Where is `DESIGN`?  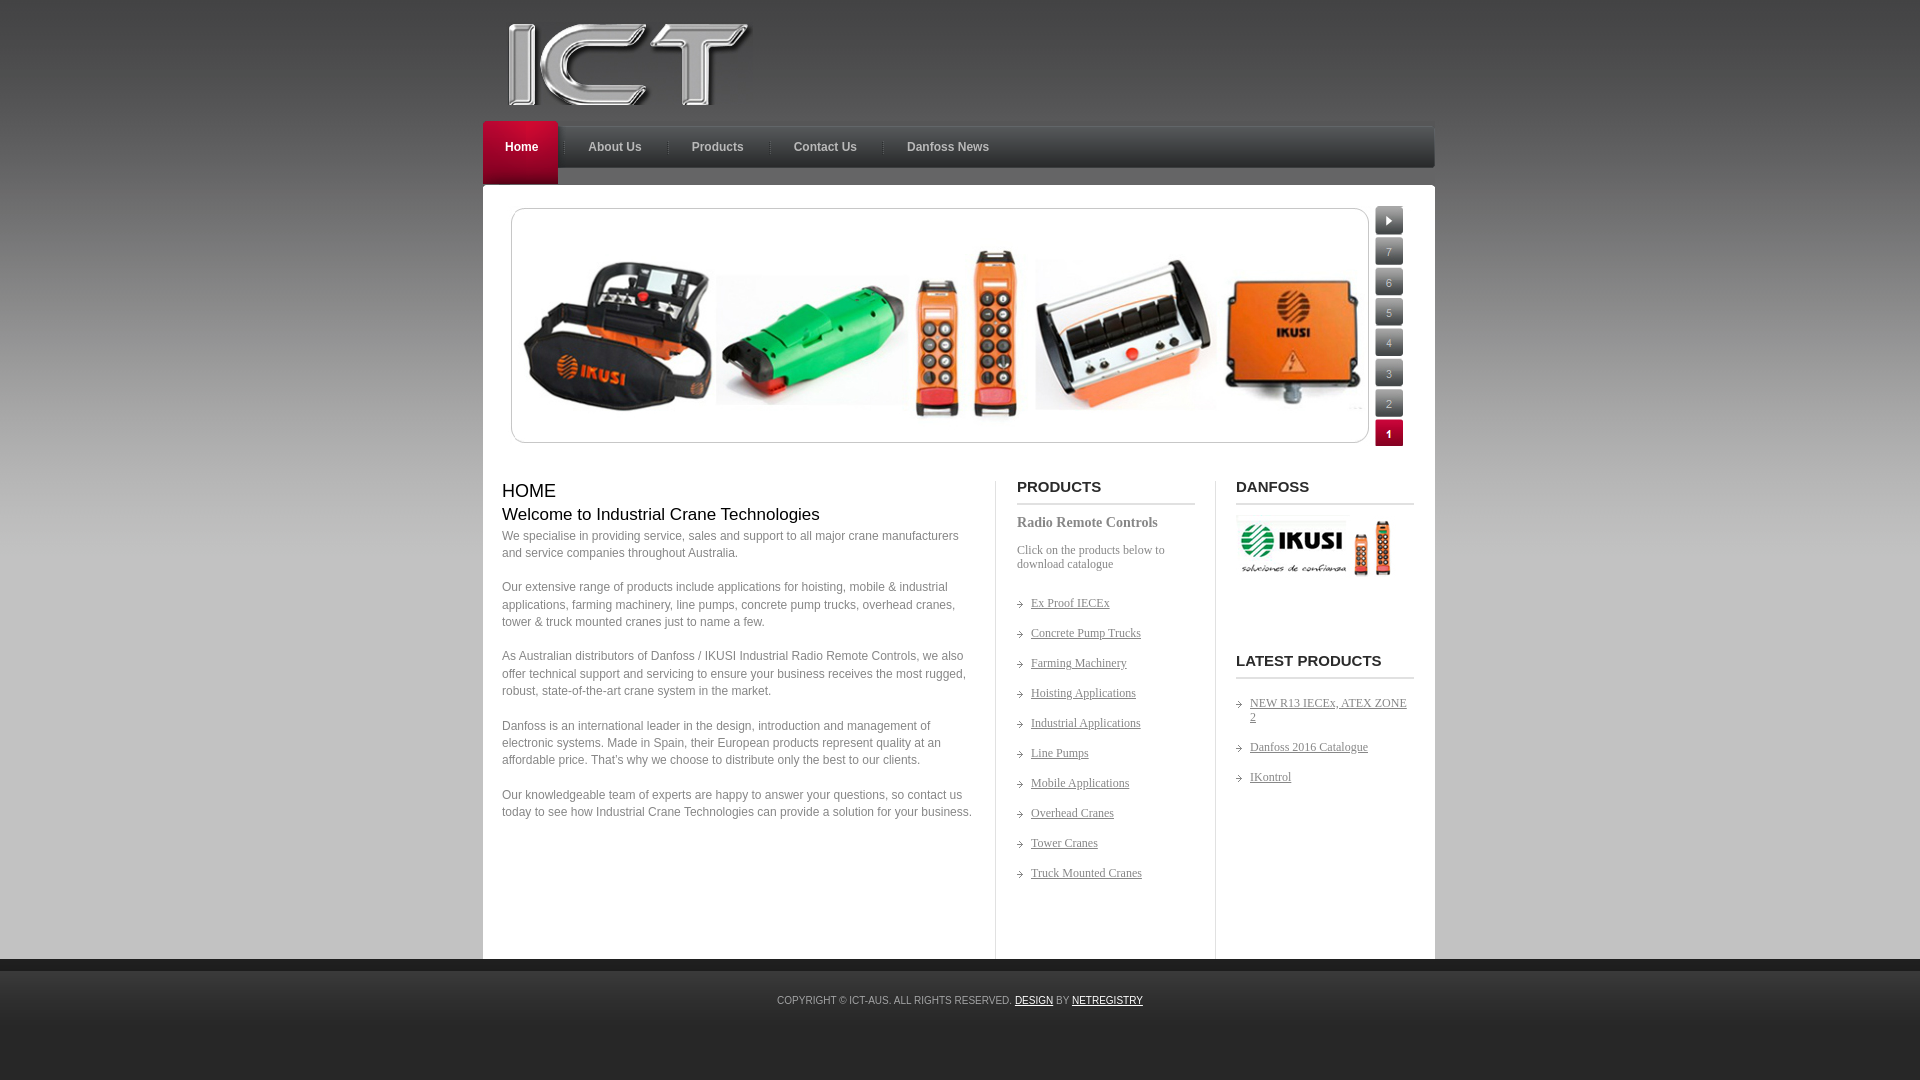 DESIGN is located at coordinates (1034, 1000).